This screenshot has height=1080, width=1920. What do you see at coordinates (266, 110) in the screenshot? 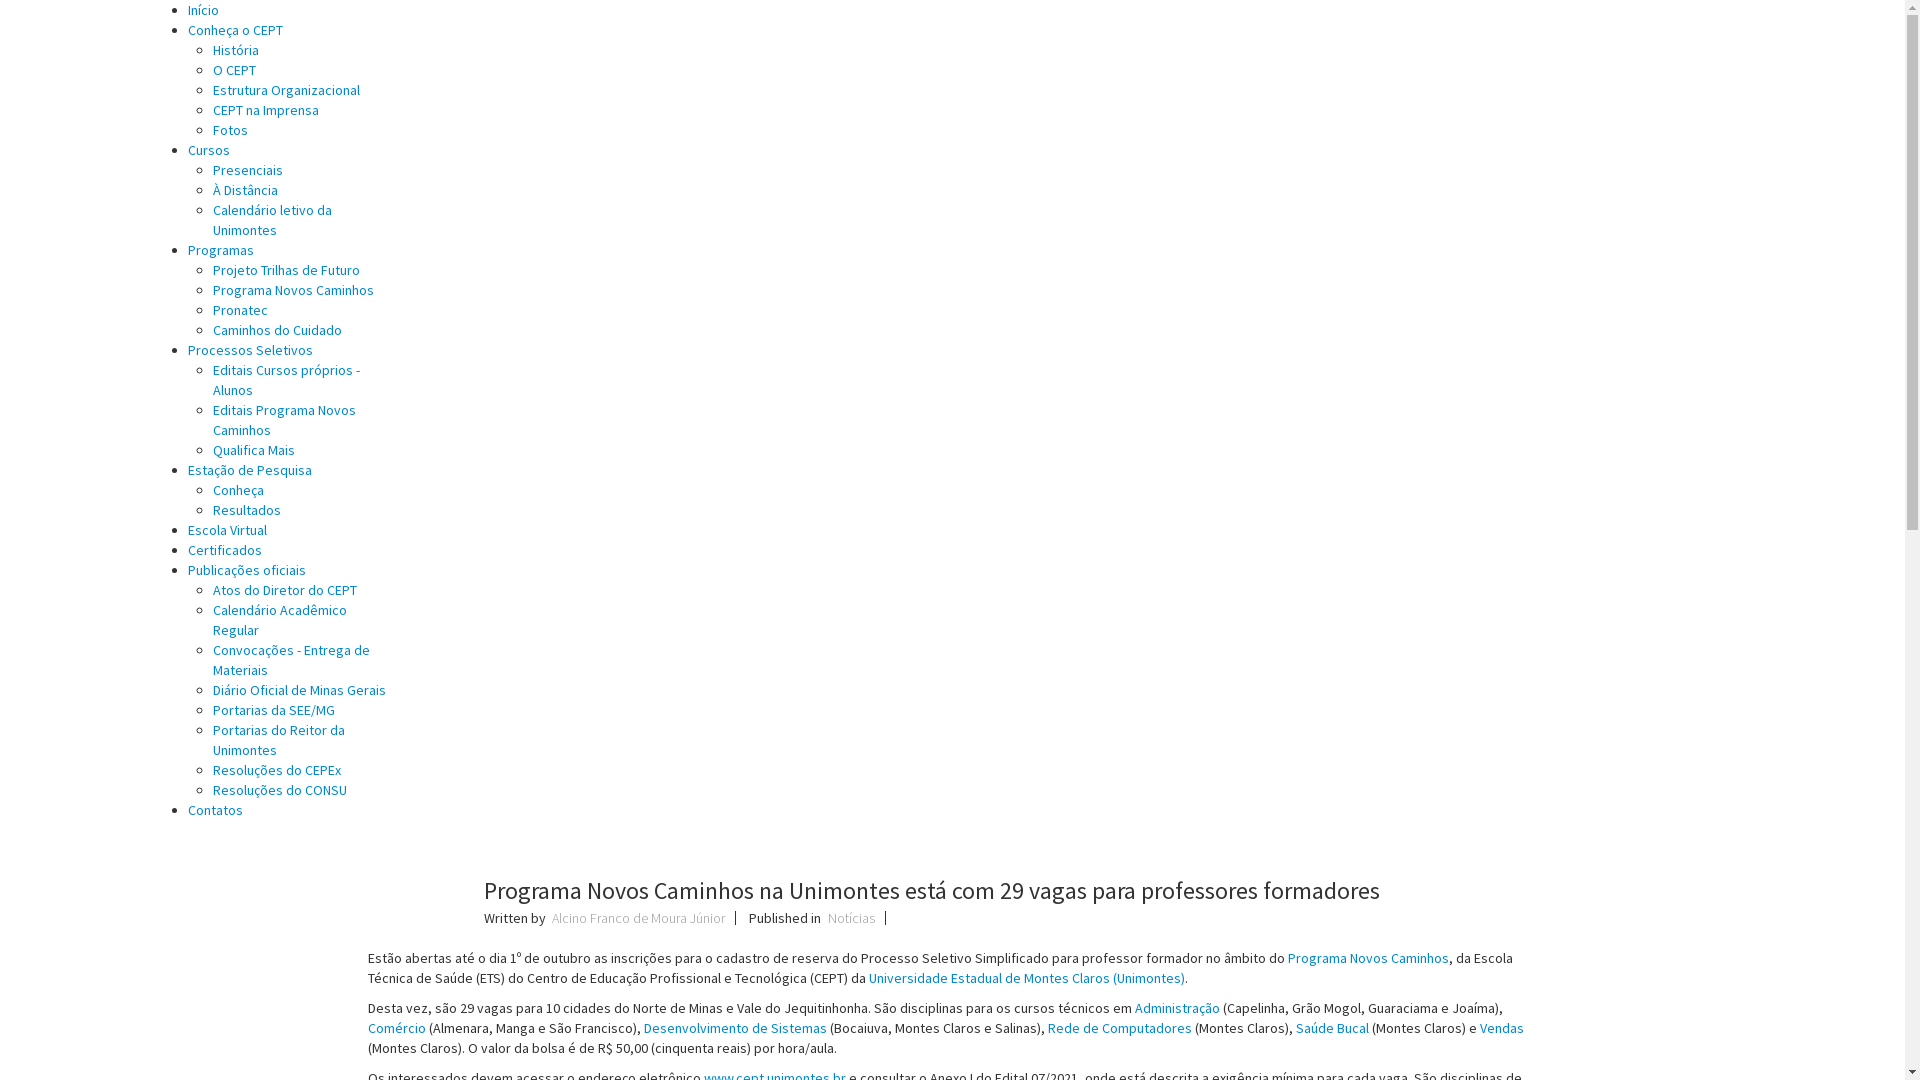
I see `CEPT na Imprensa` at bounding box center [266, 110].